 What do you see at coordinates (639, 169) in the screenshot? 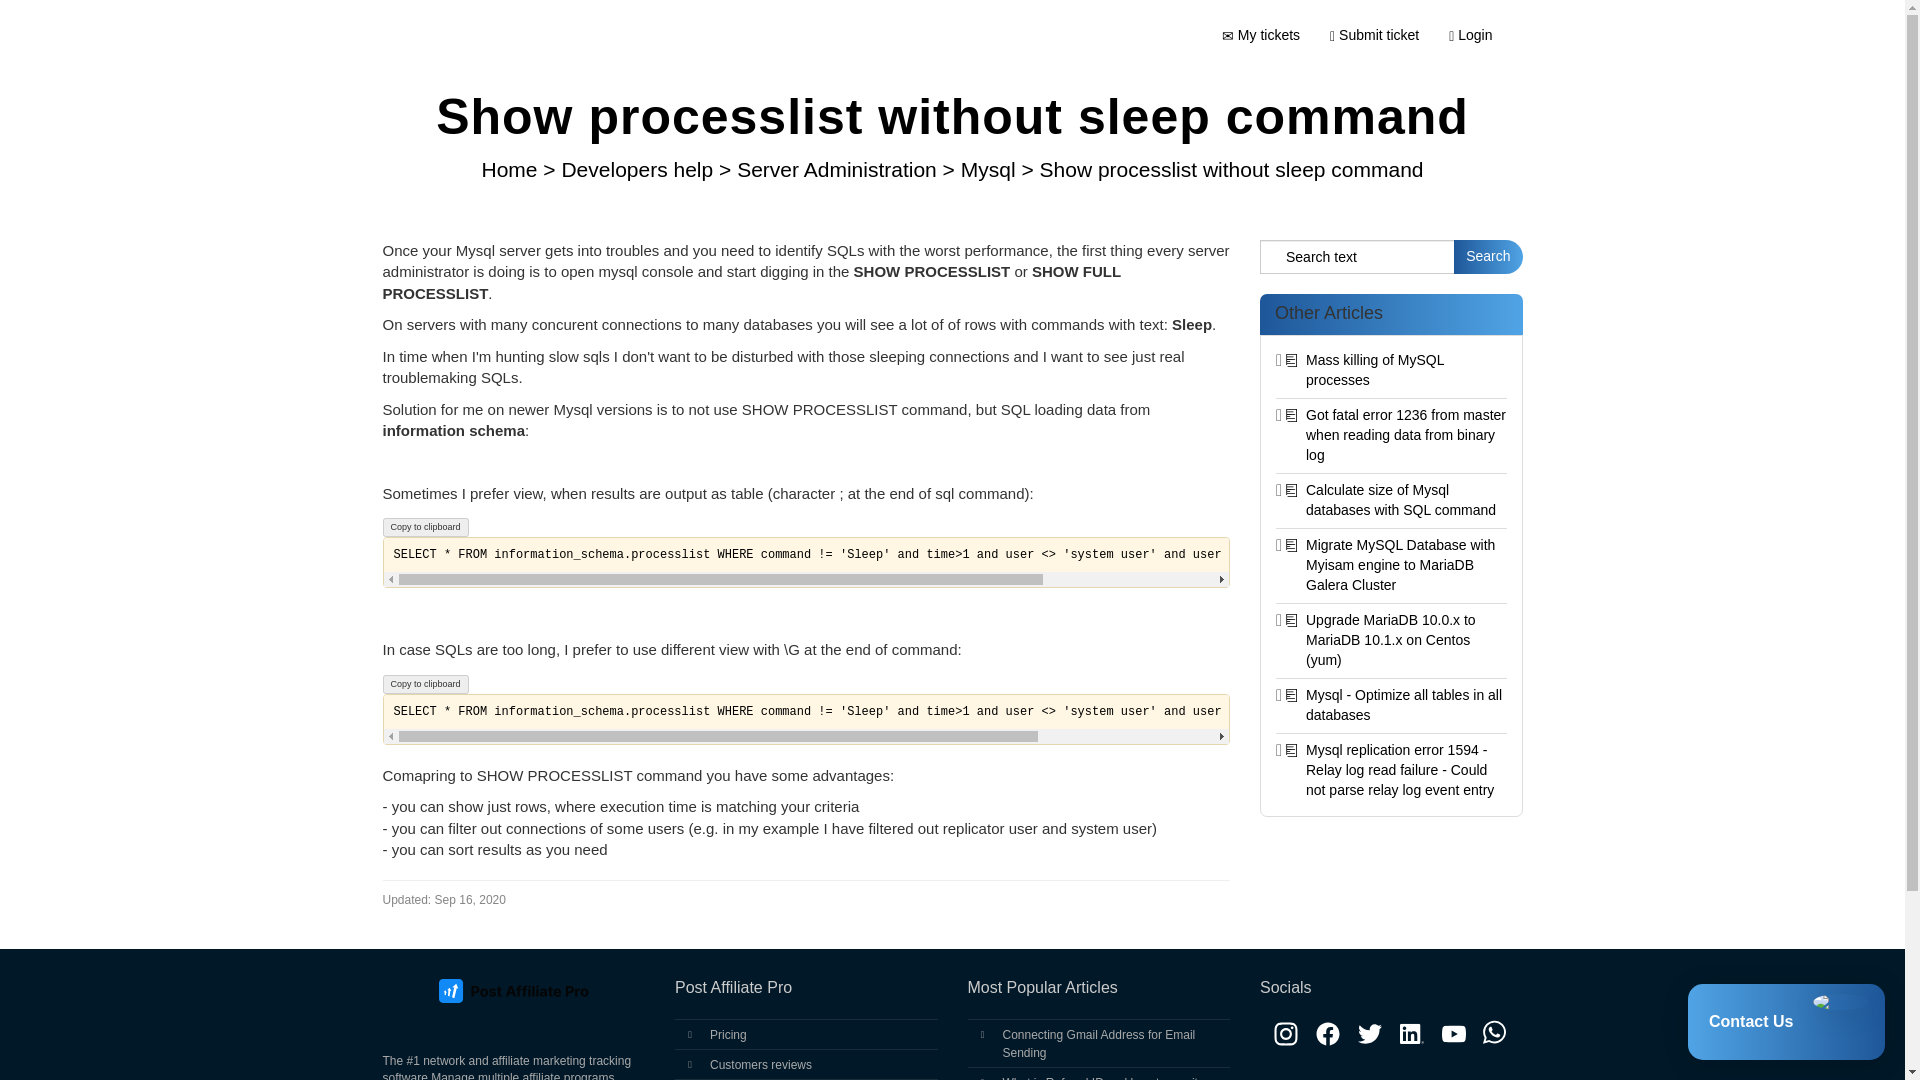
I see `Developers help` at bounding box center [639, 169].